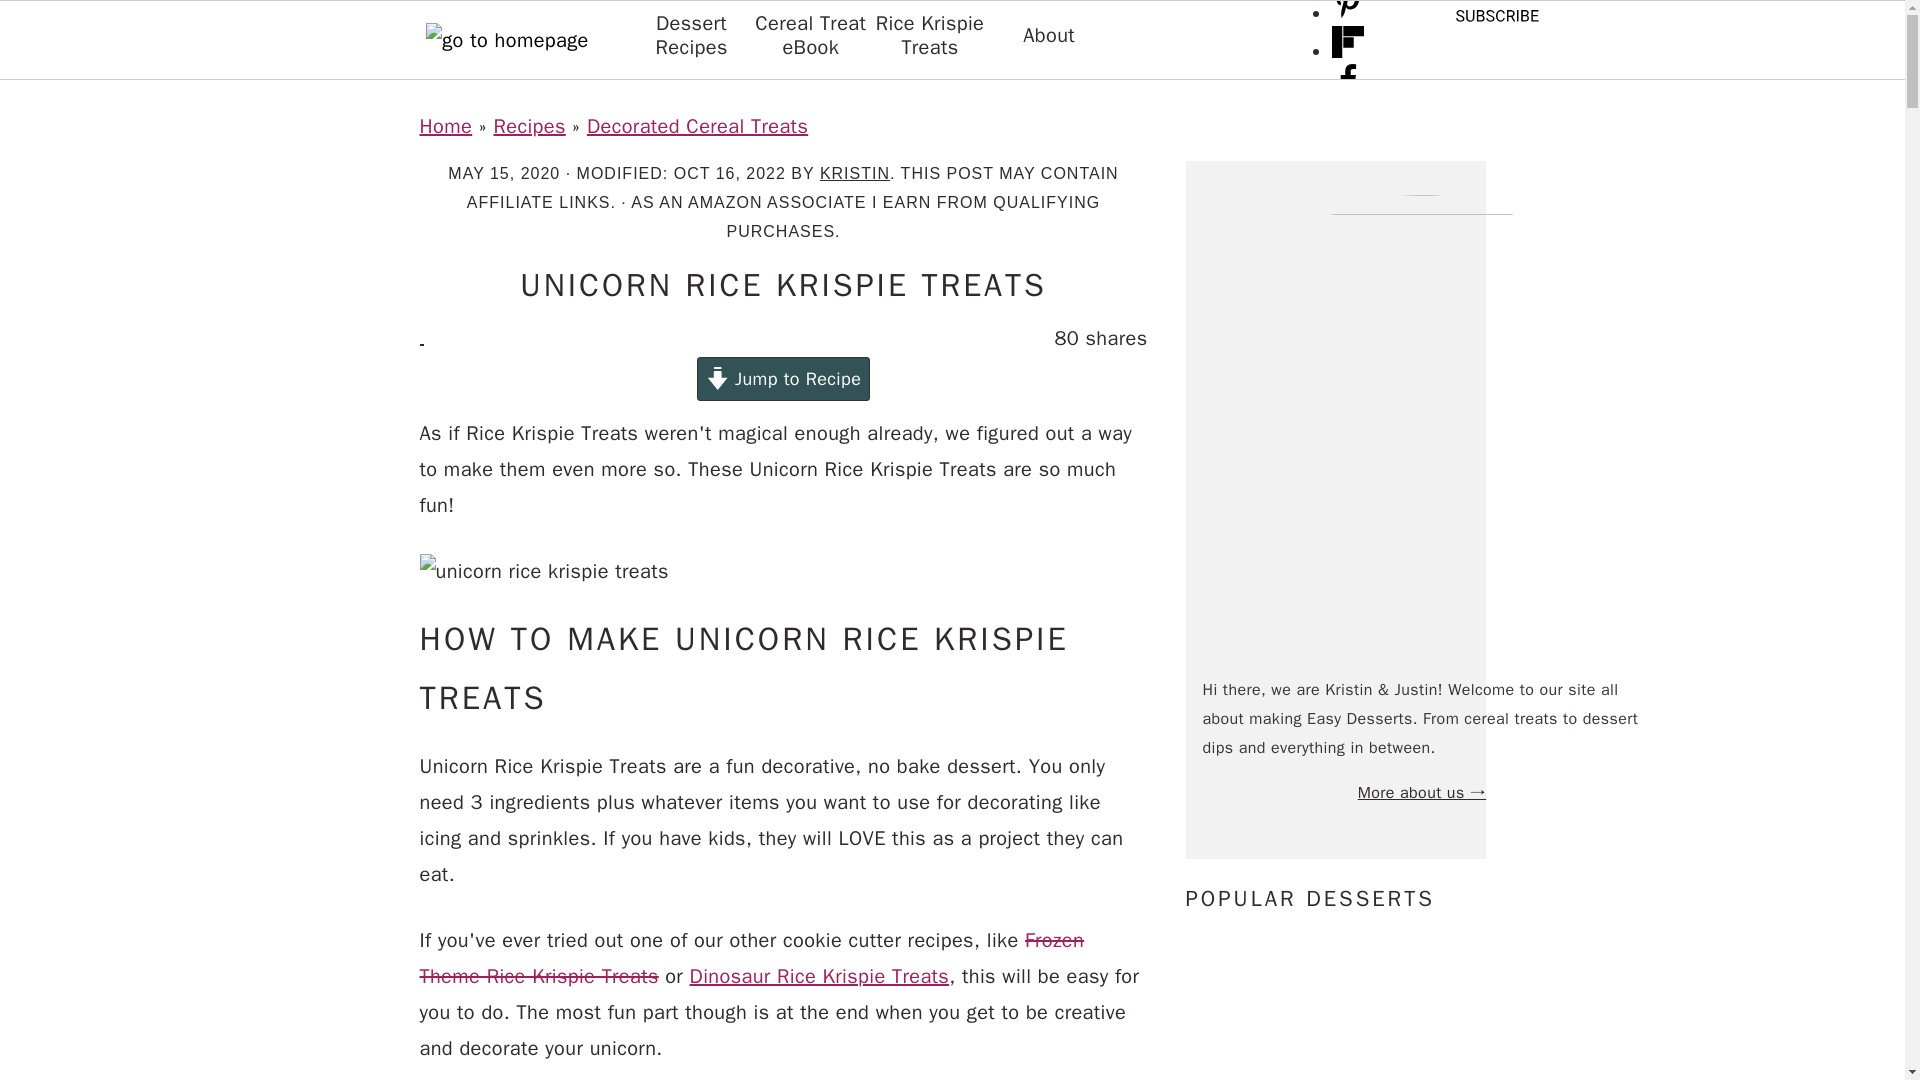  I want to click on Rice Krispie Treats, so click(930, 36).